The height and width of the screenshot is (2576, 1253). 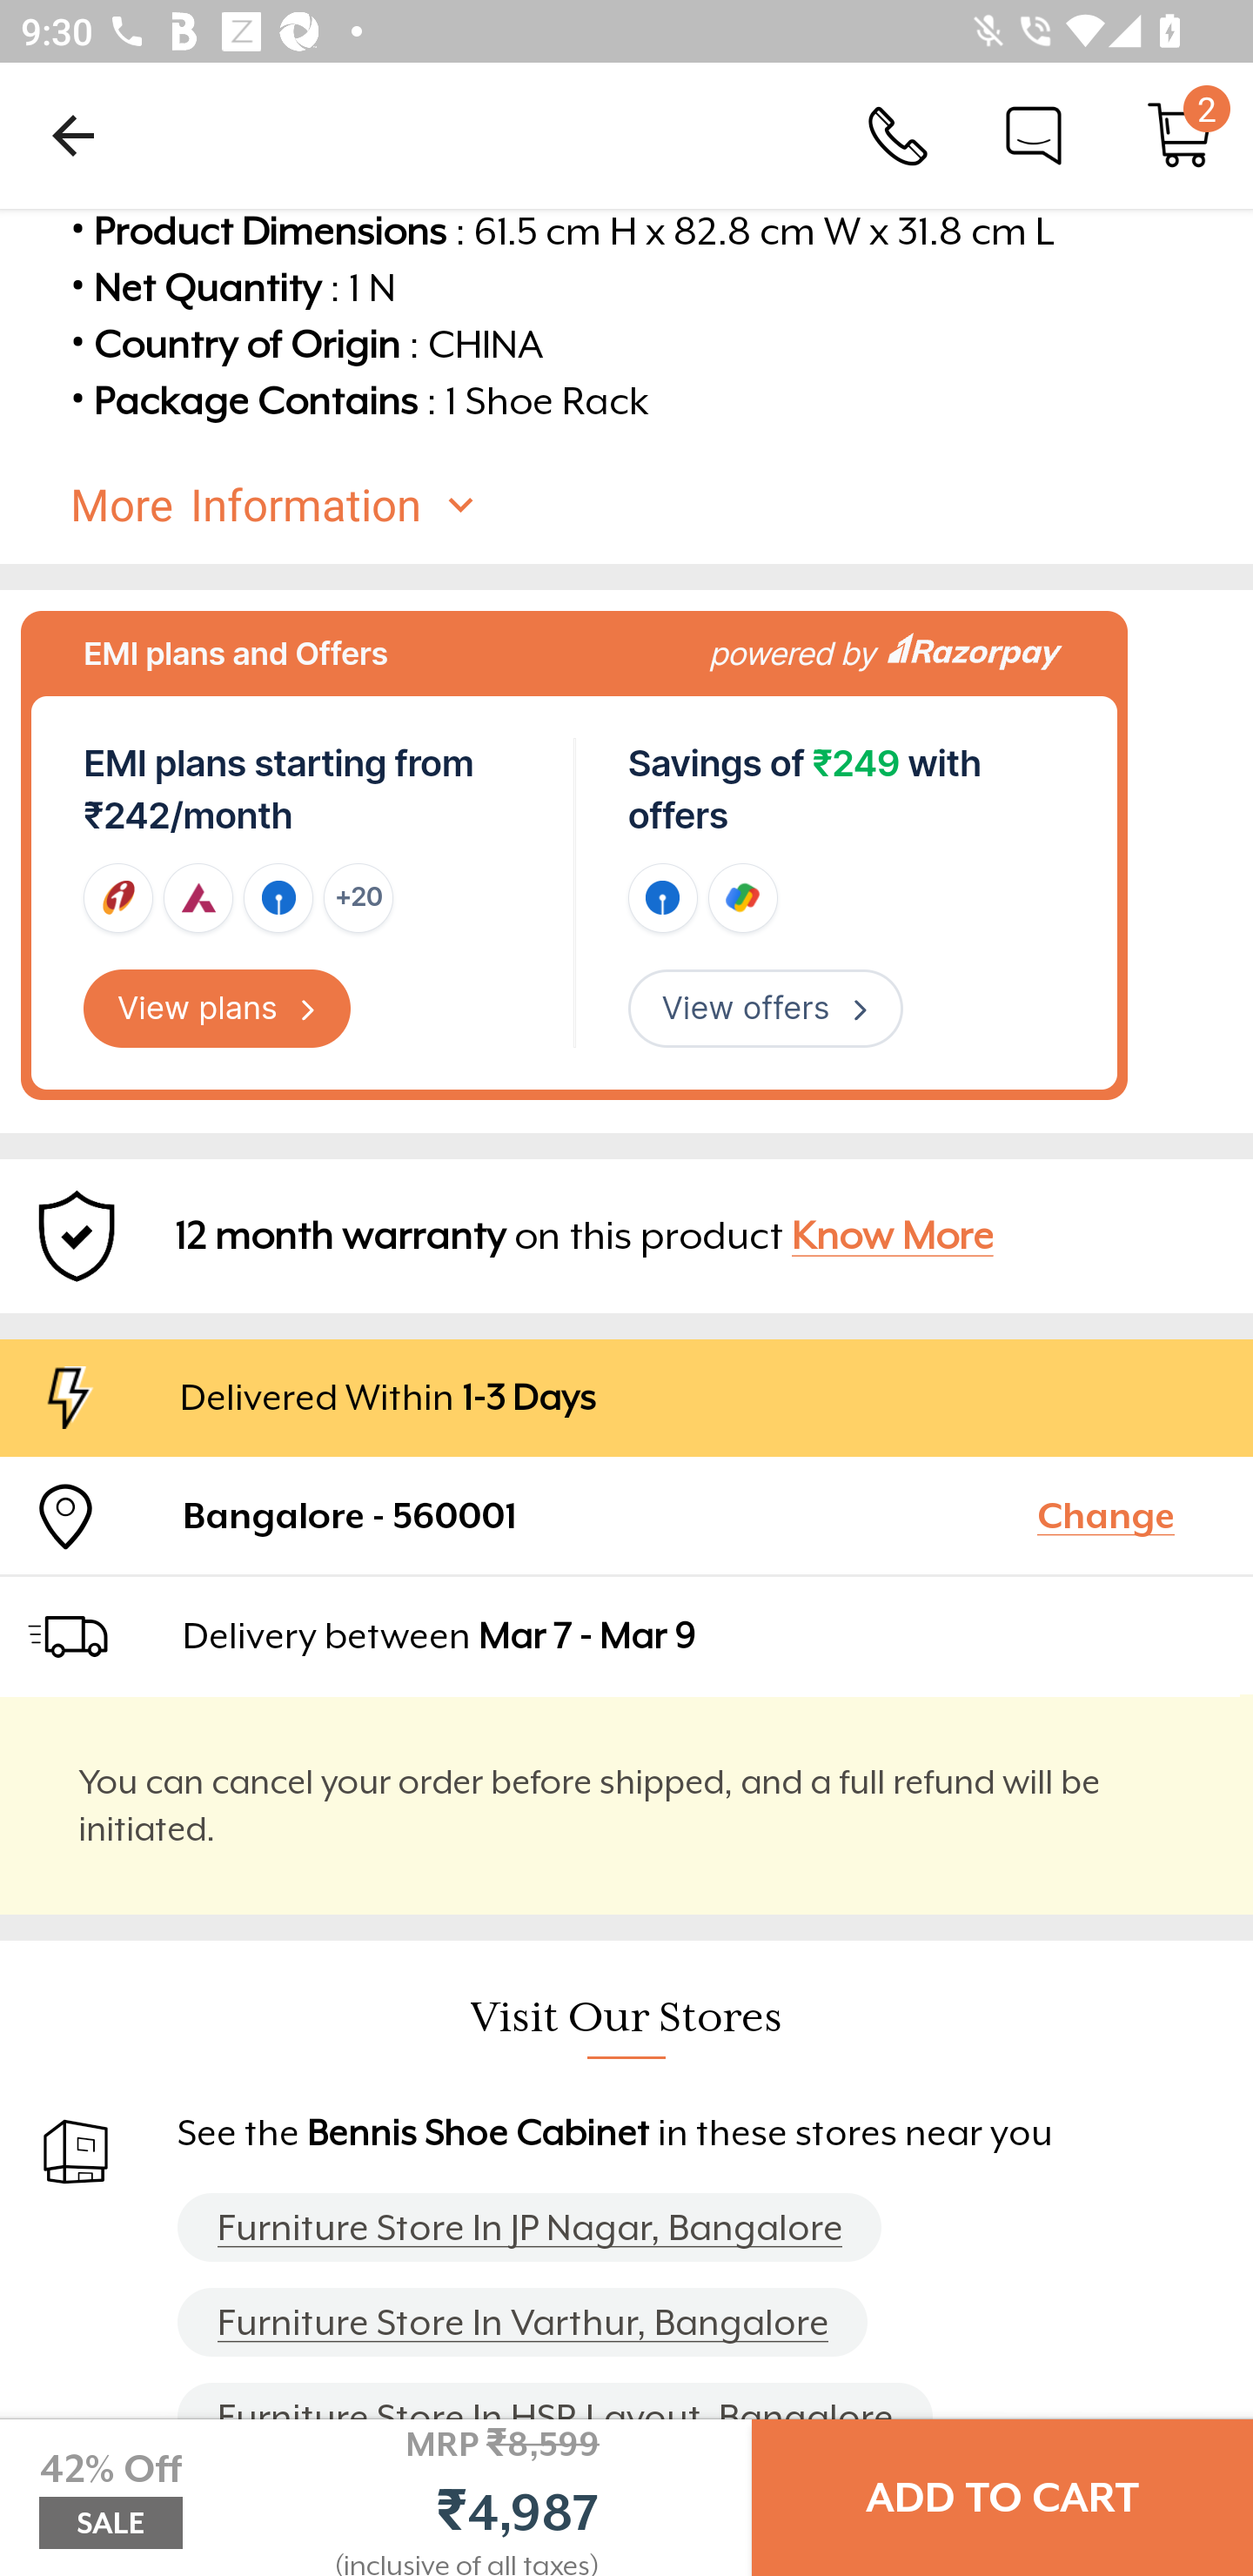 I want to click on Chat, so click(x=1034, y=134).